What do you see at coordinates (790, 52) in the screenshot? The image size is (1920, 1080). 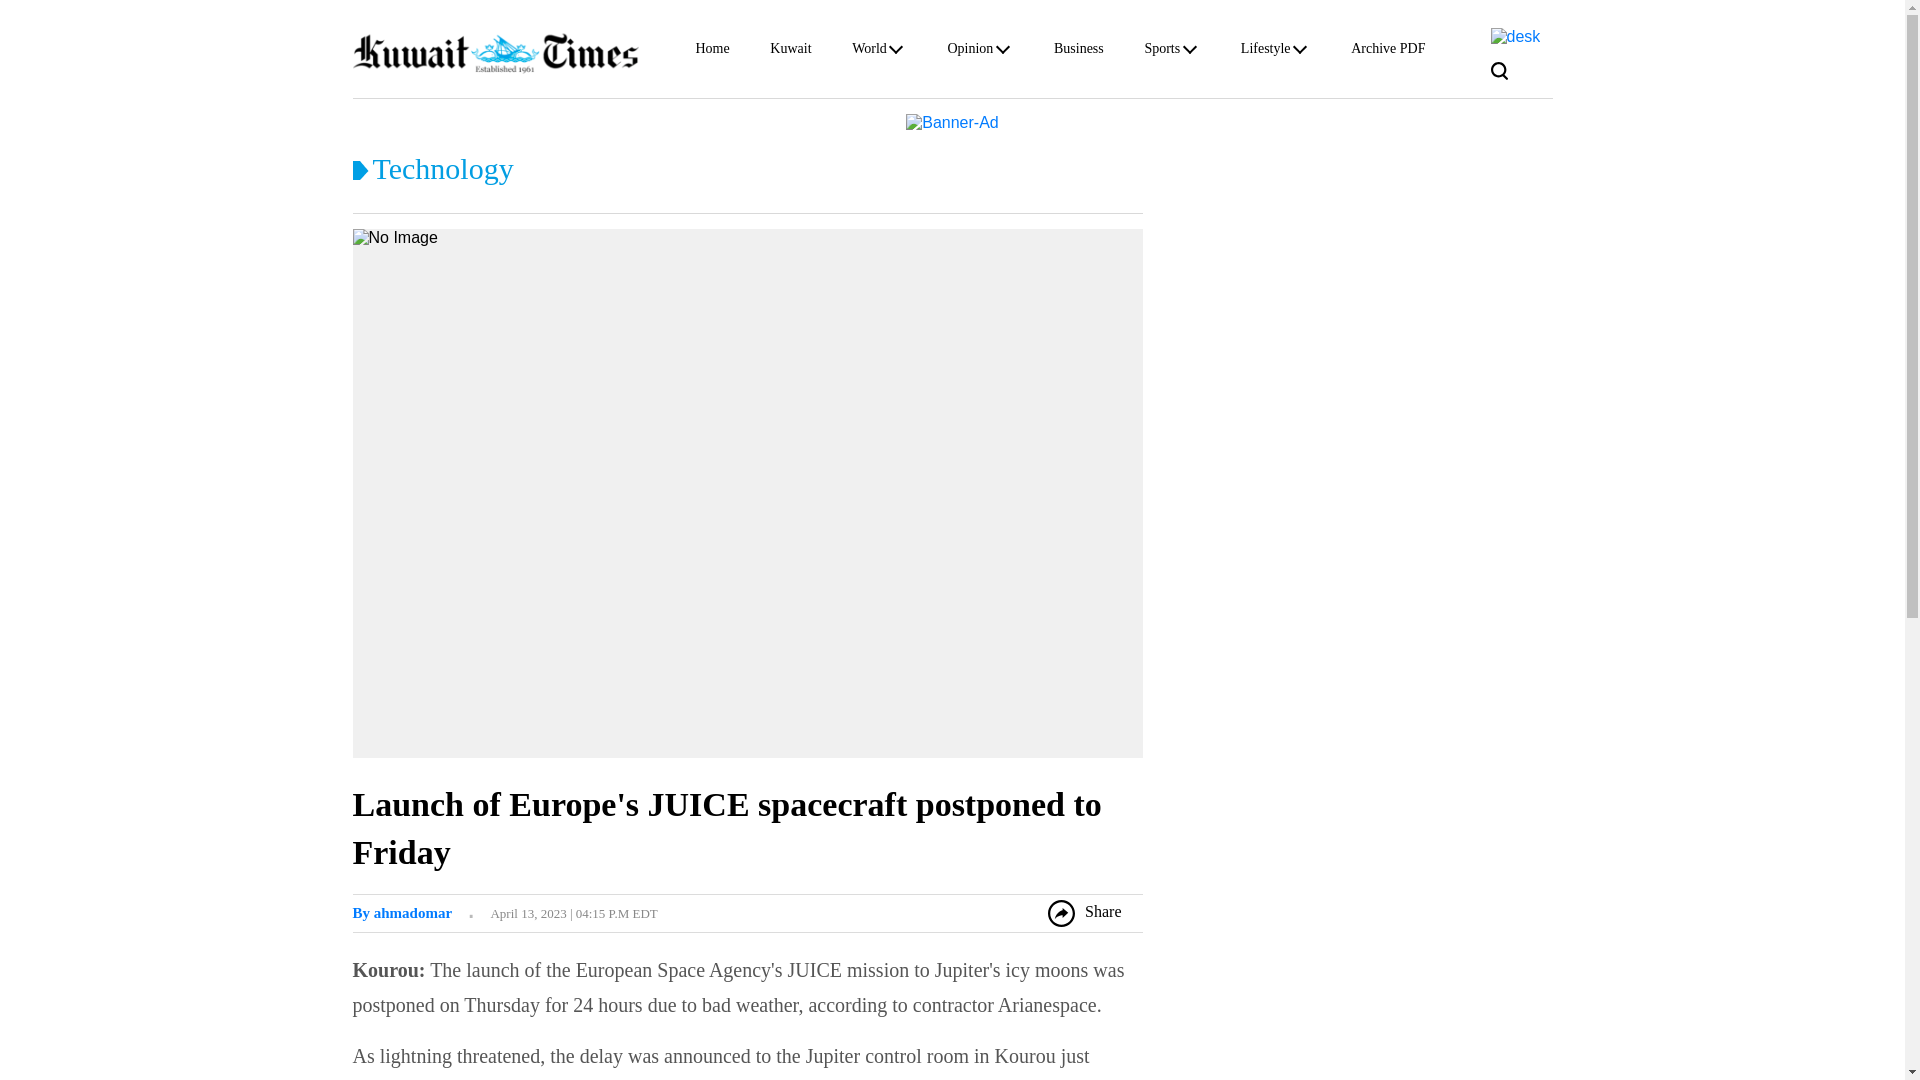 I see `Kuwait` at bounding box center [790, 52].